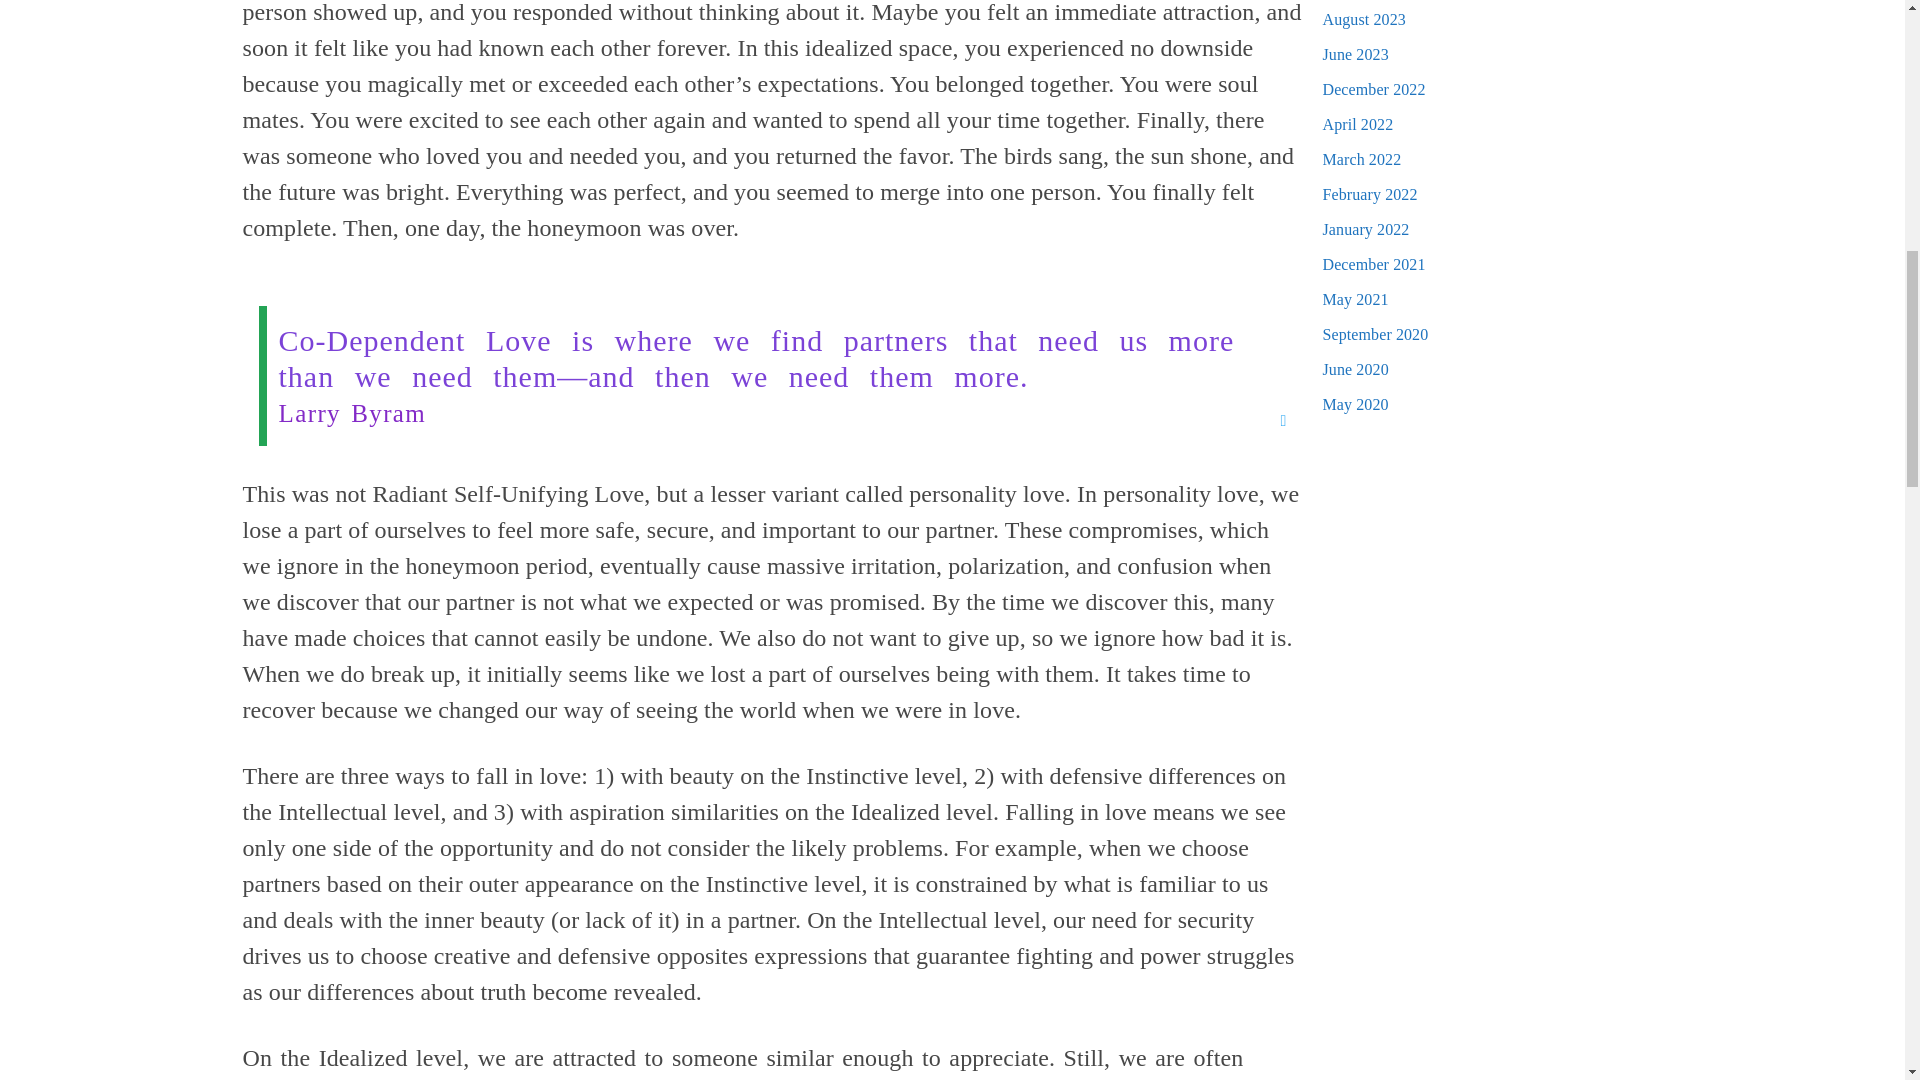  What do you see at coordinates (1355, 54) in the screenshot?
I see `June 2023` at bounding box center [1355, 54].